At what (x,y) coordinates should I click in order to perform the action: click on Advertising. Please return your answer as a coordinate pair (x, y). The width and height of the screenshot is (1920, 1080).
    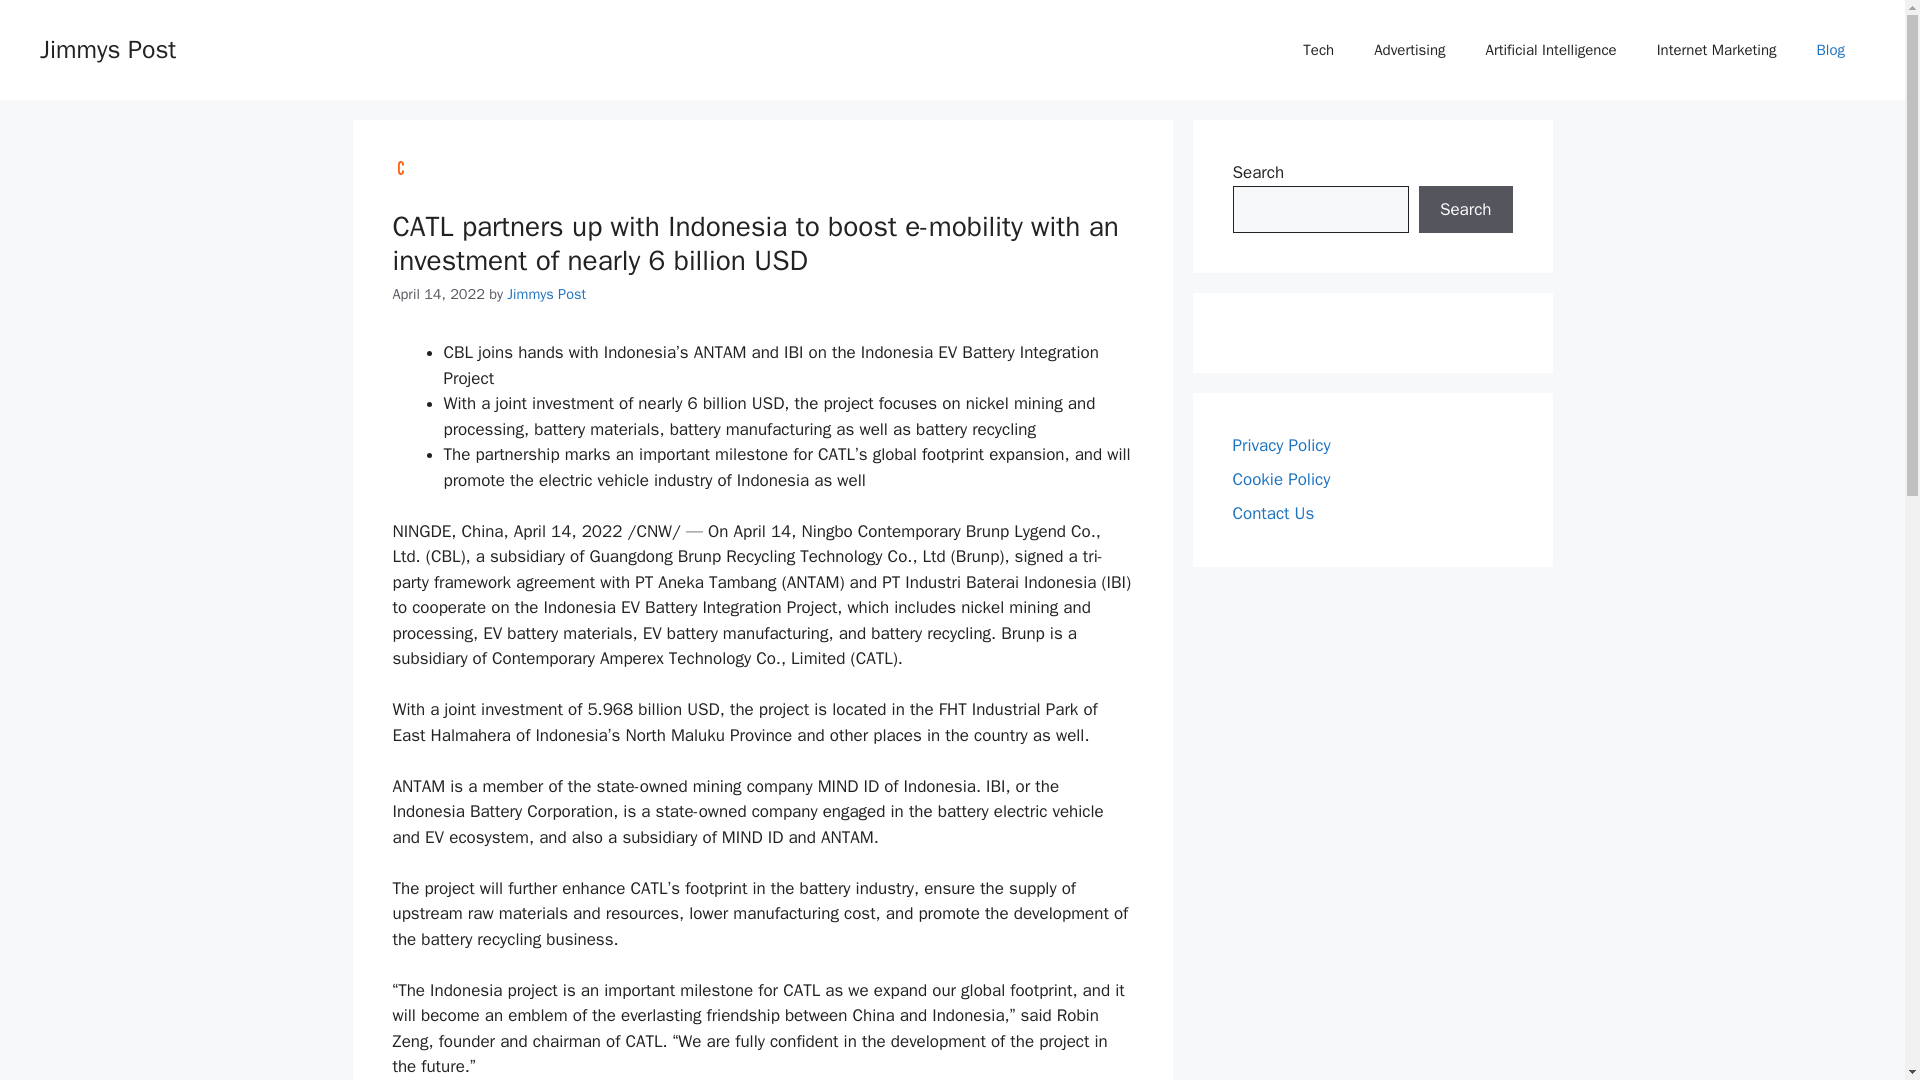
    Looking at the image, I should click on (1408, 50).